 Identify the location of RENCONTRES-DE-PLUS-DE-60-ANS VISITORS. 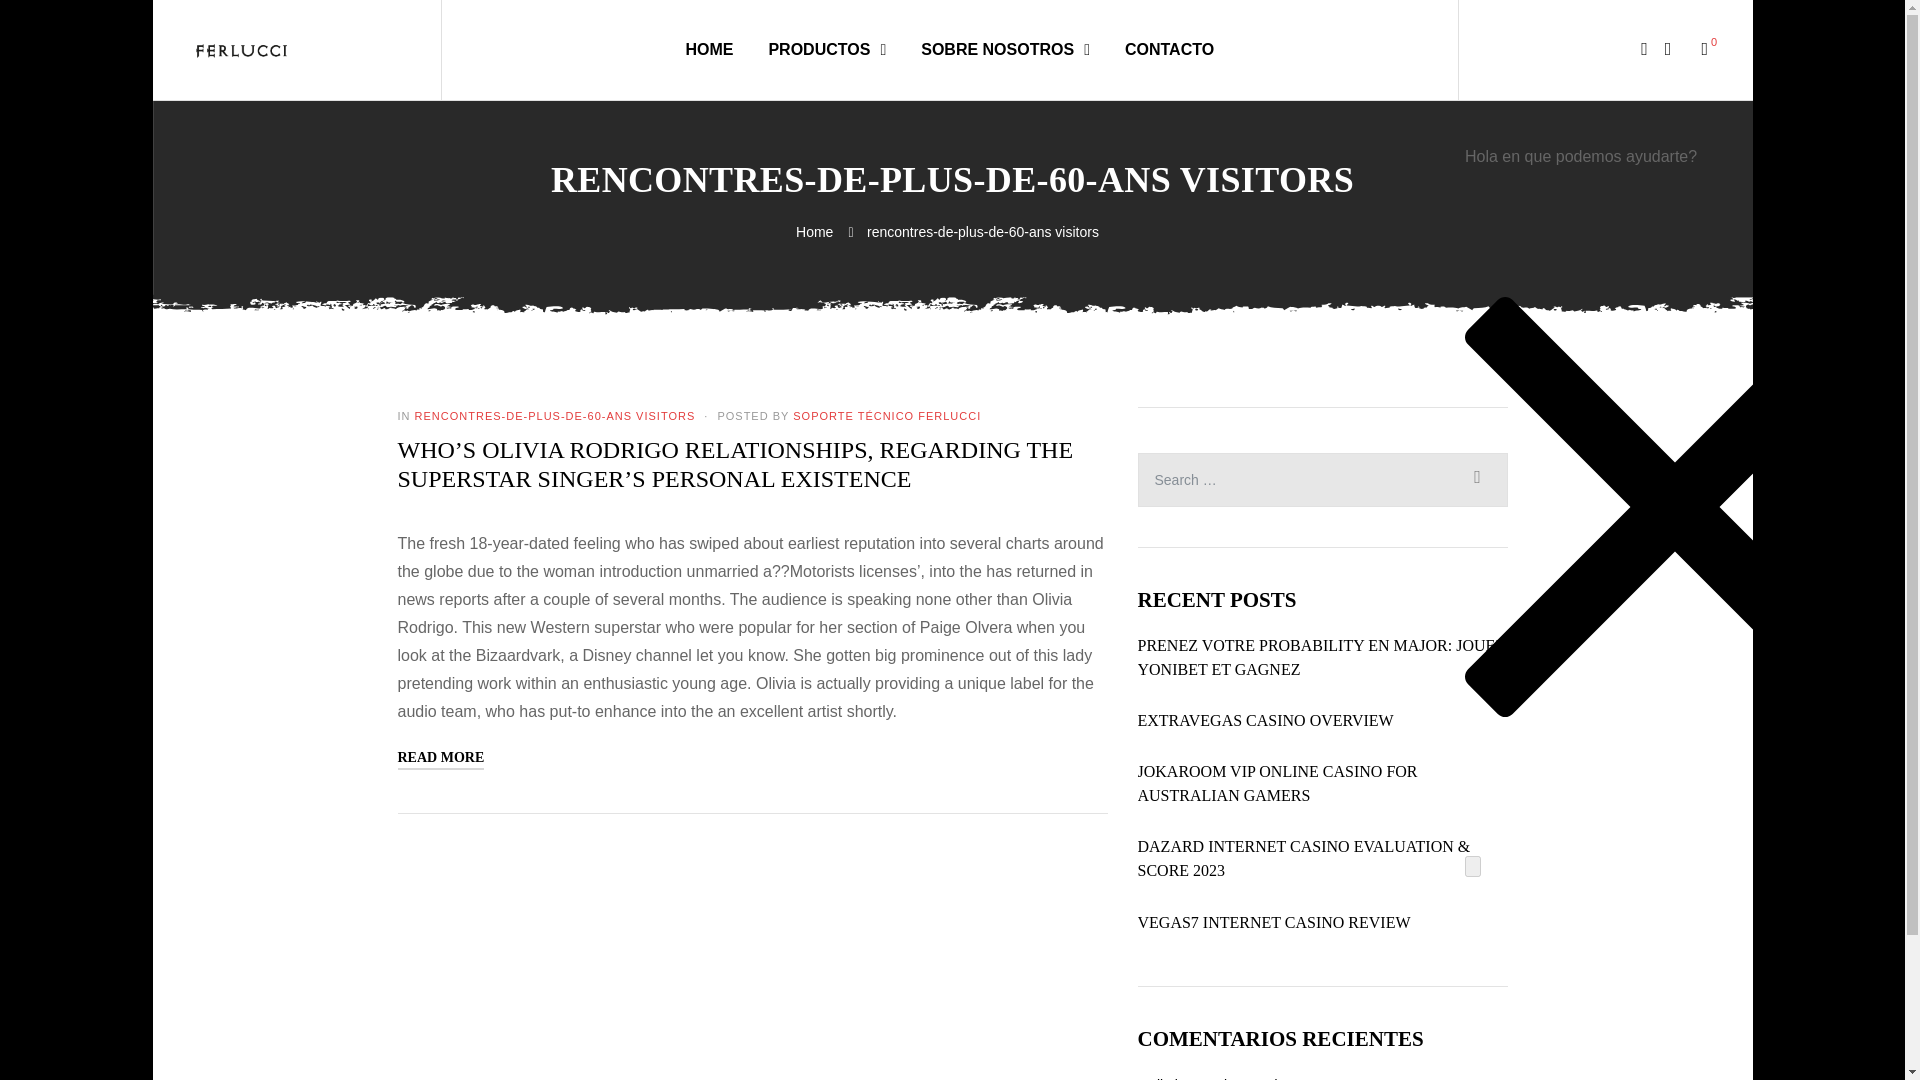
(554, 416).